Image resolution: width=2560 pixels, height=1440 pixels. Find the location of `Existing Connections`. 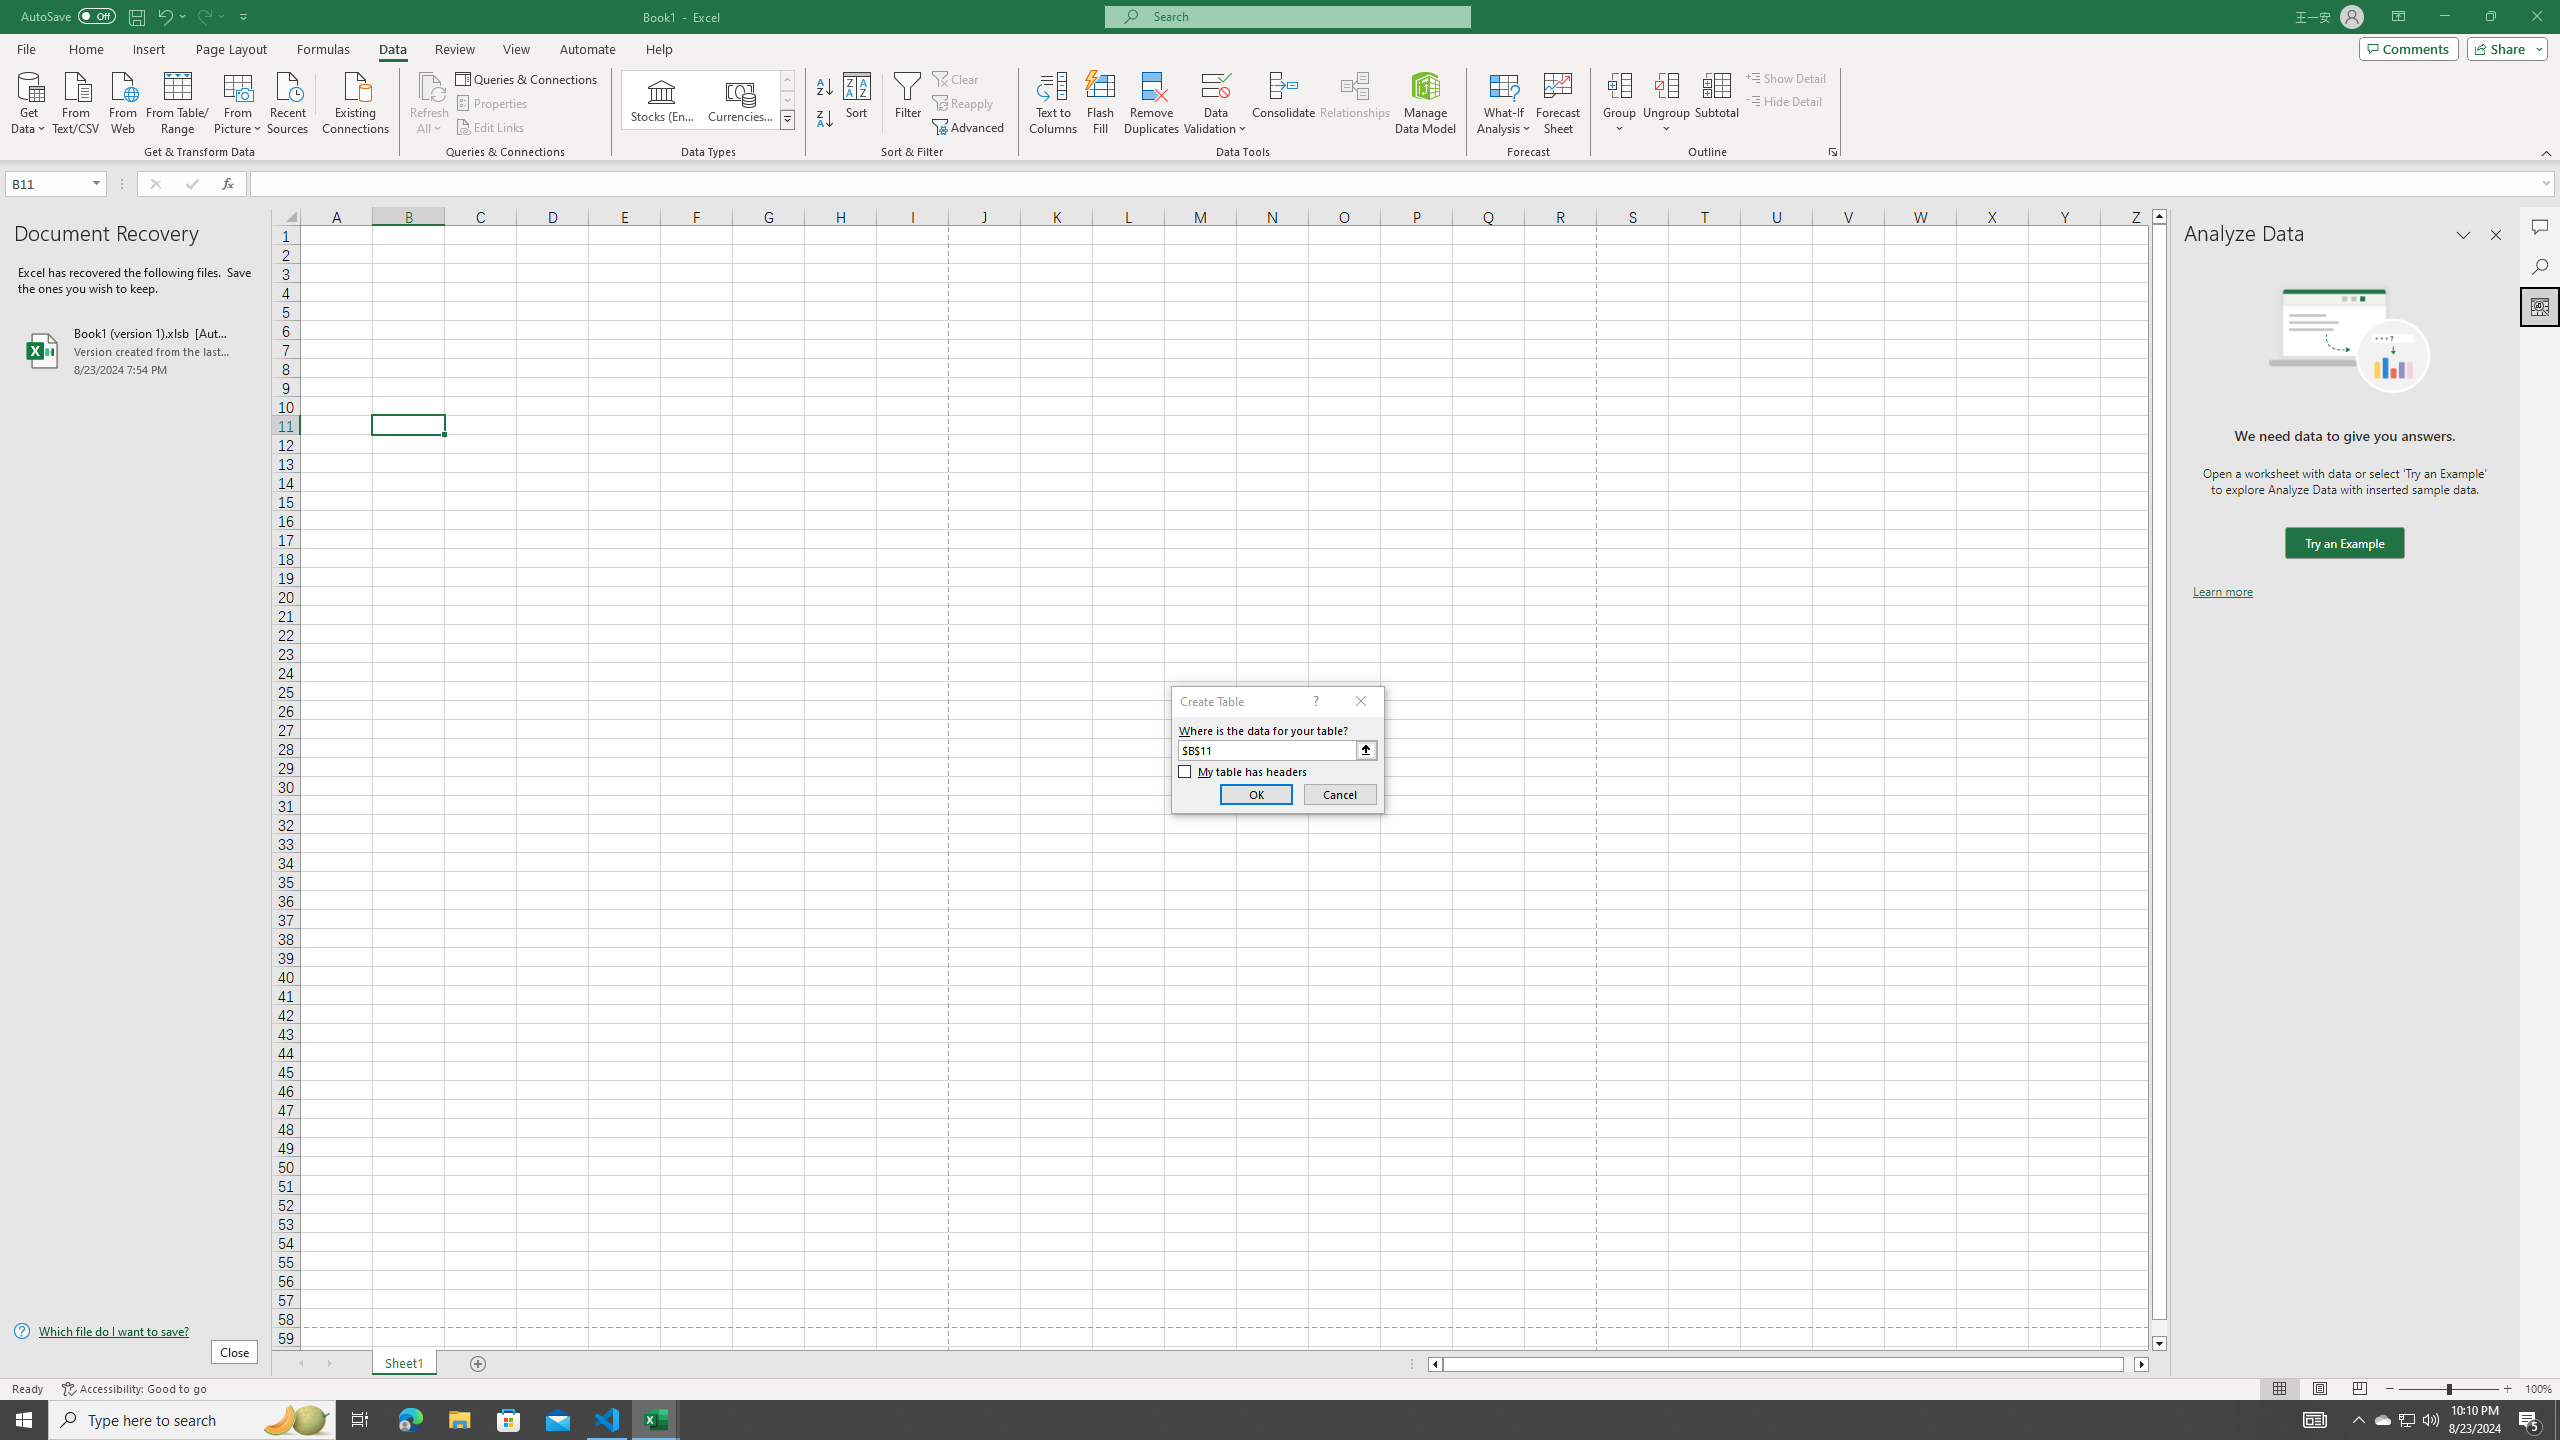

Existing Connections is located at coordinates (356, 101).